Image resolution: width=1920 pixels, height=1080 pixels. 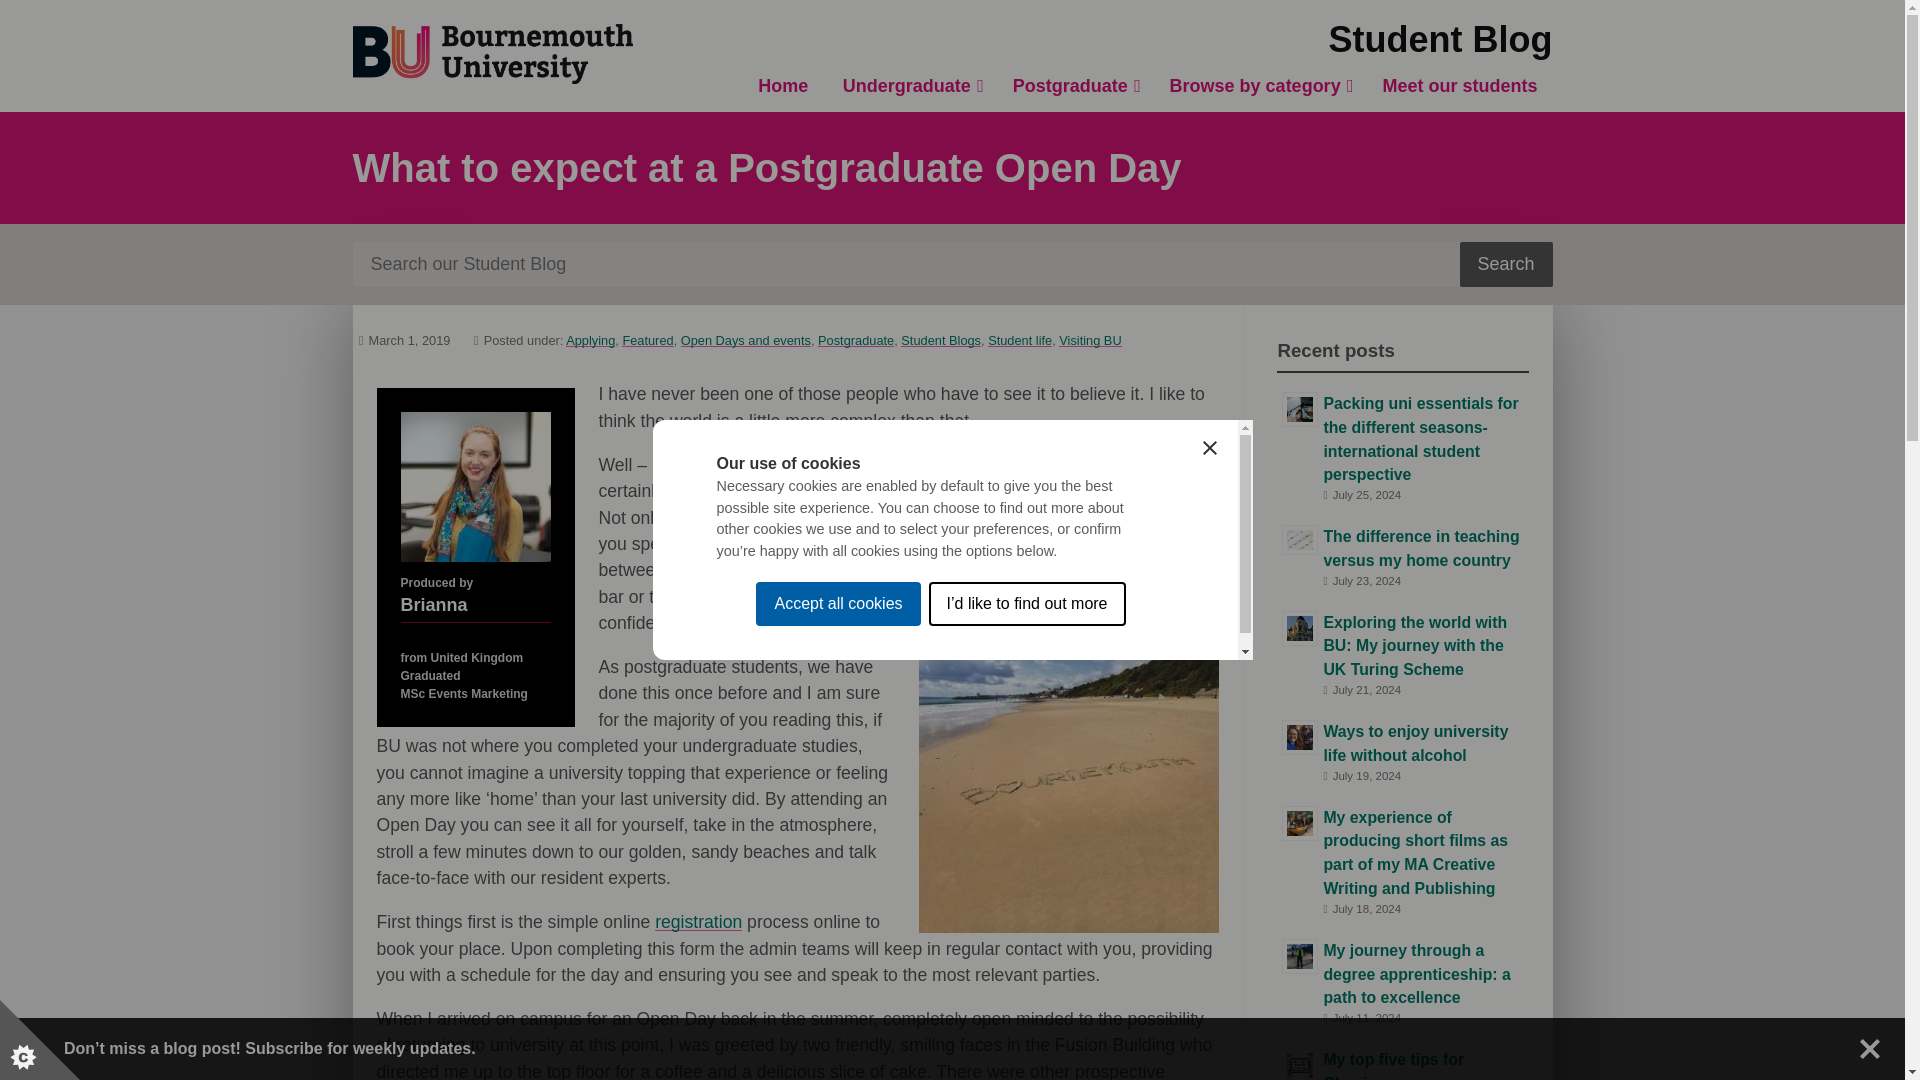 What do you see at coordinates (1870, 1048) in the screenshot?
I see `Close` at bounding box center [1870, 1048].